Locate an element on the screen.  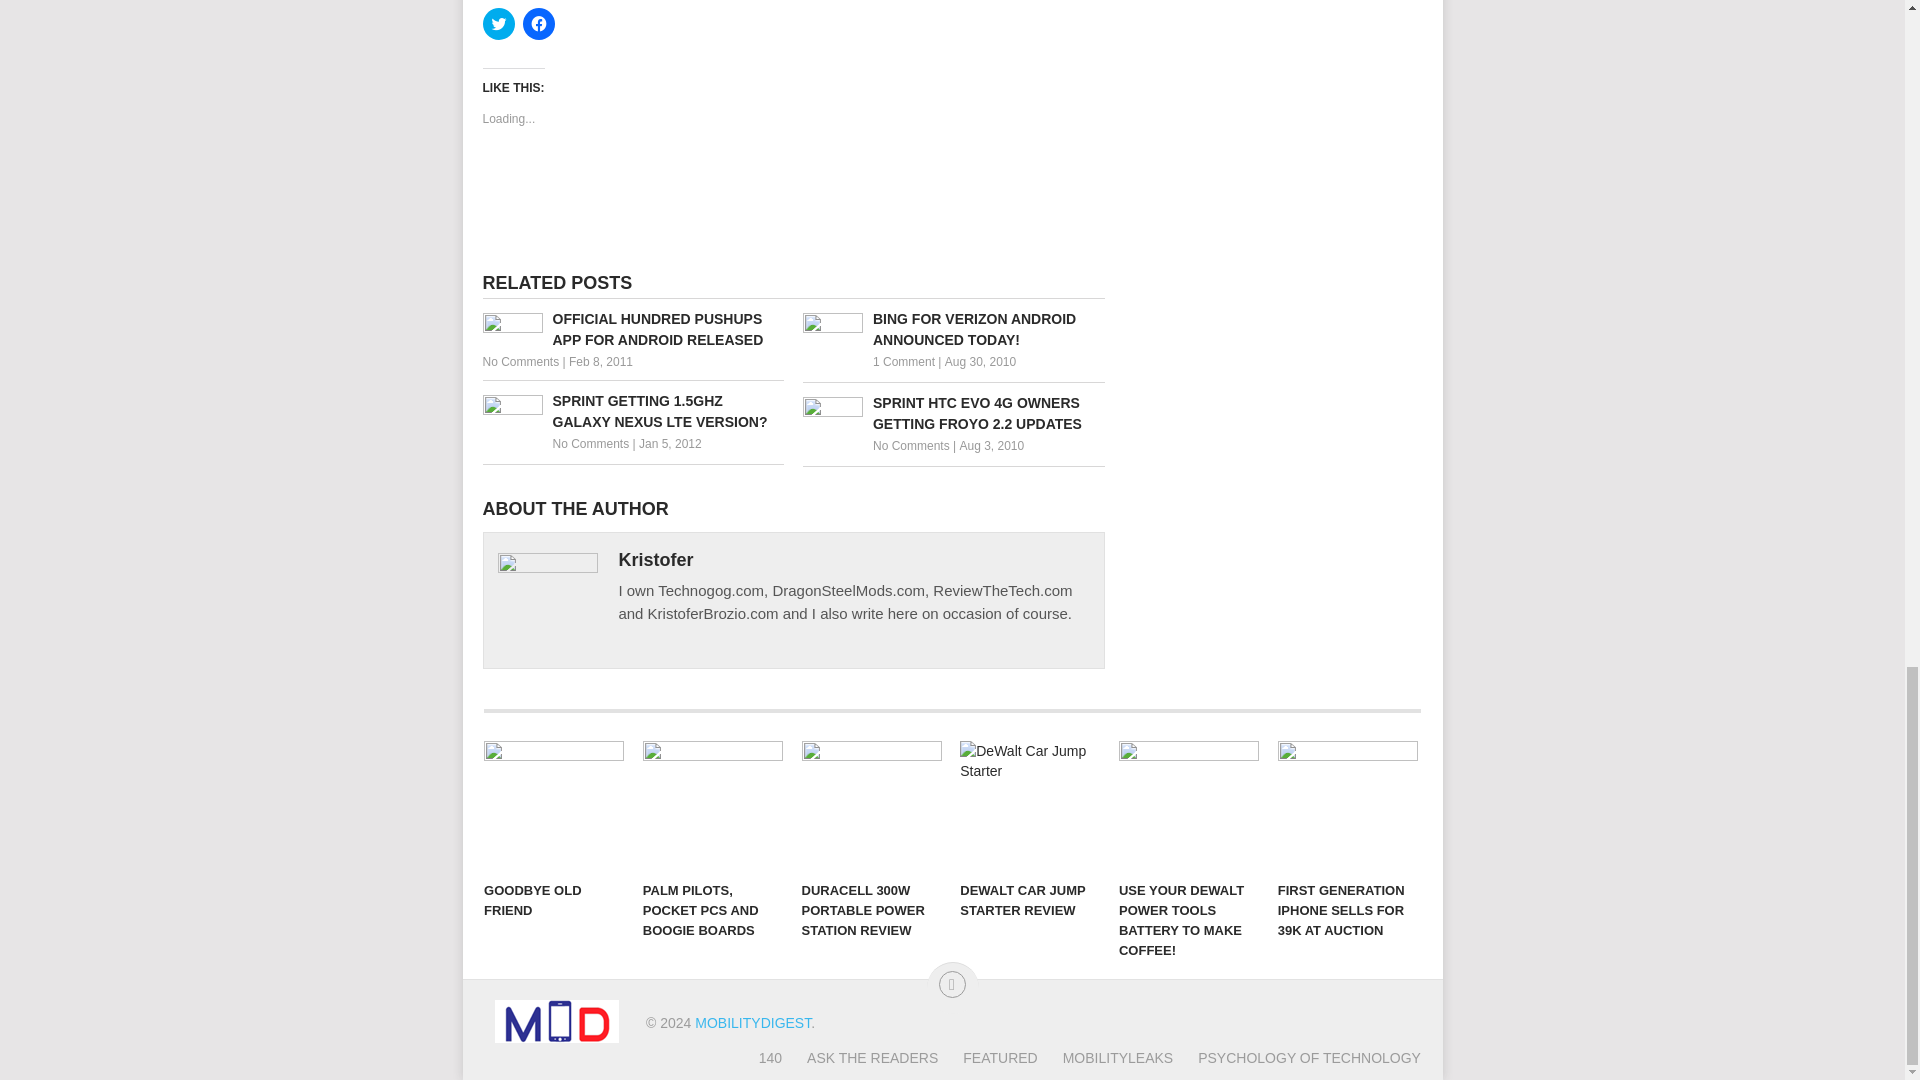
SPRINT GETTING 1.5GHZ GALAXY NEXUS LTE VERSION? is located at coordinates (632, 412).